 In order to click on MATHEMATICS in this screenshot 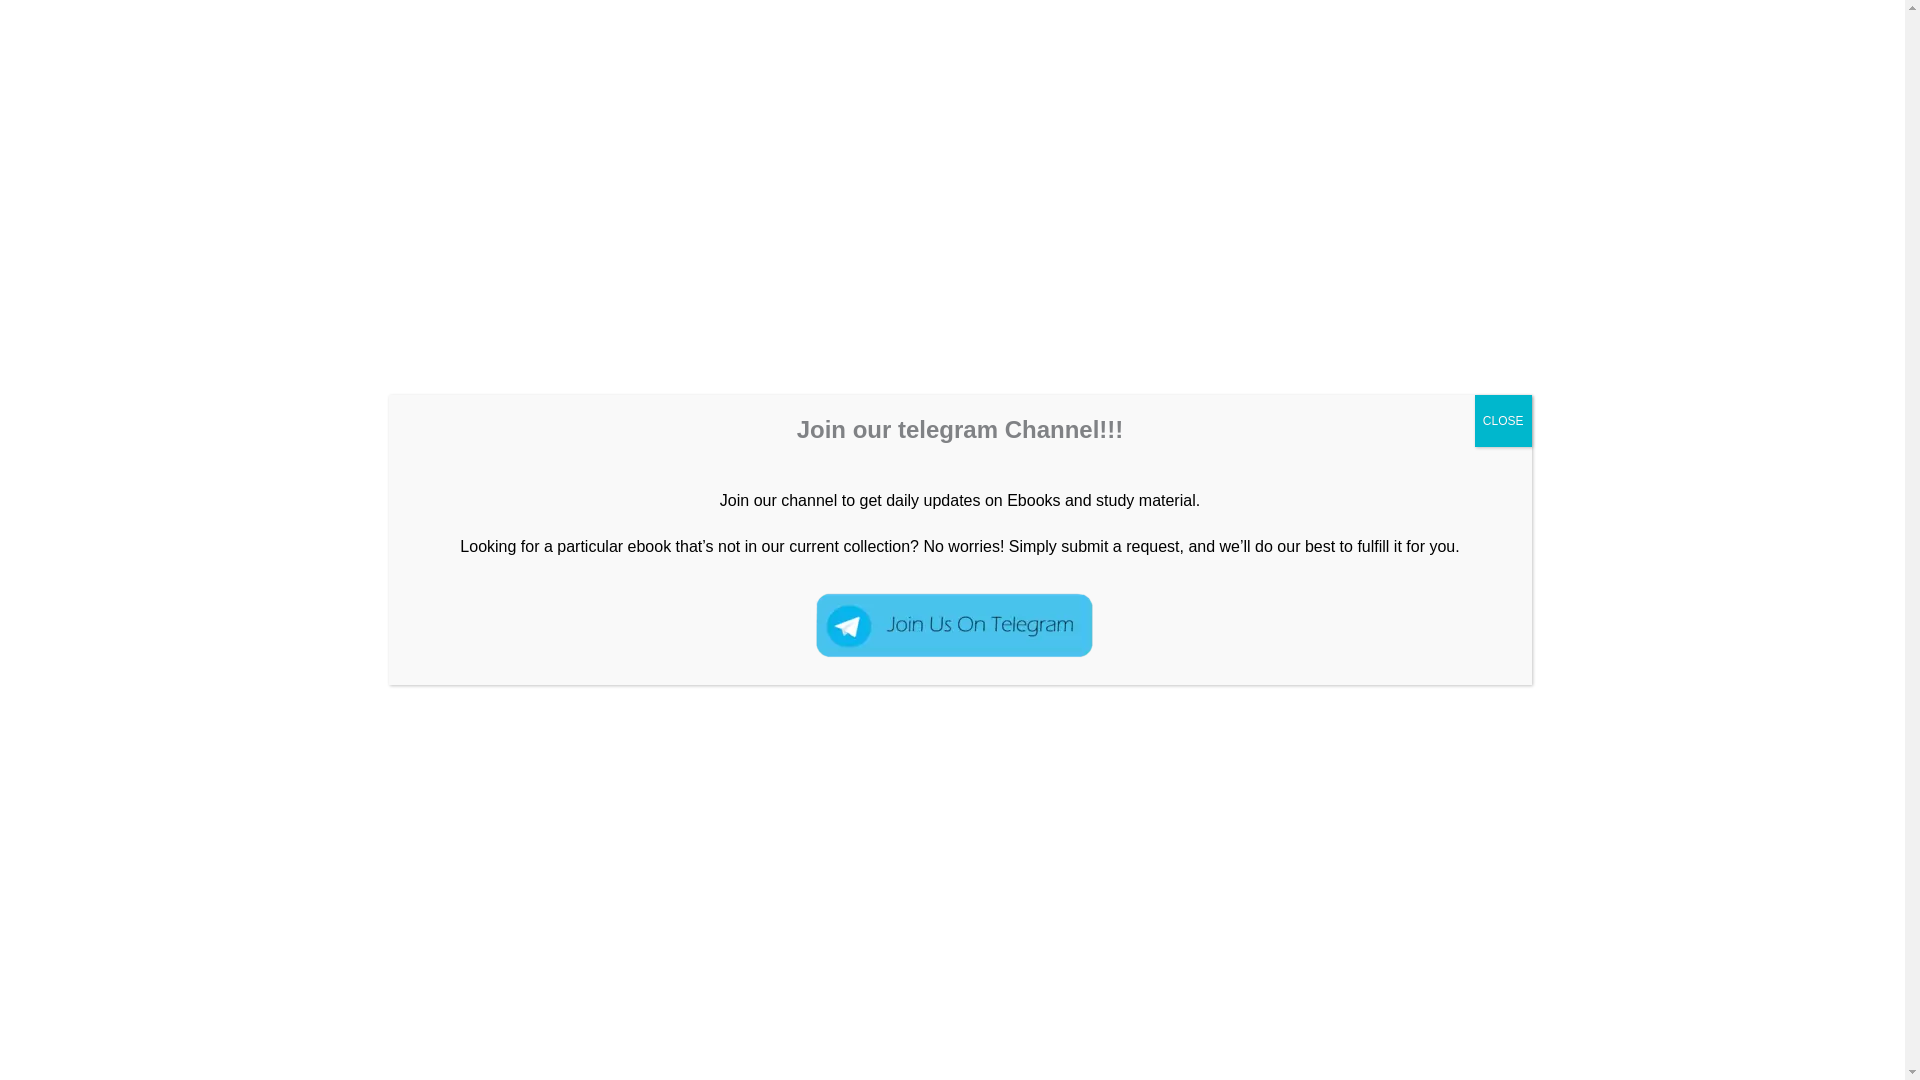, I will do `click(1616, 89)`.